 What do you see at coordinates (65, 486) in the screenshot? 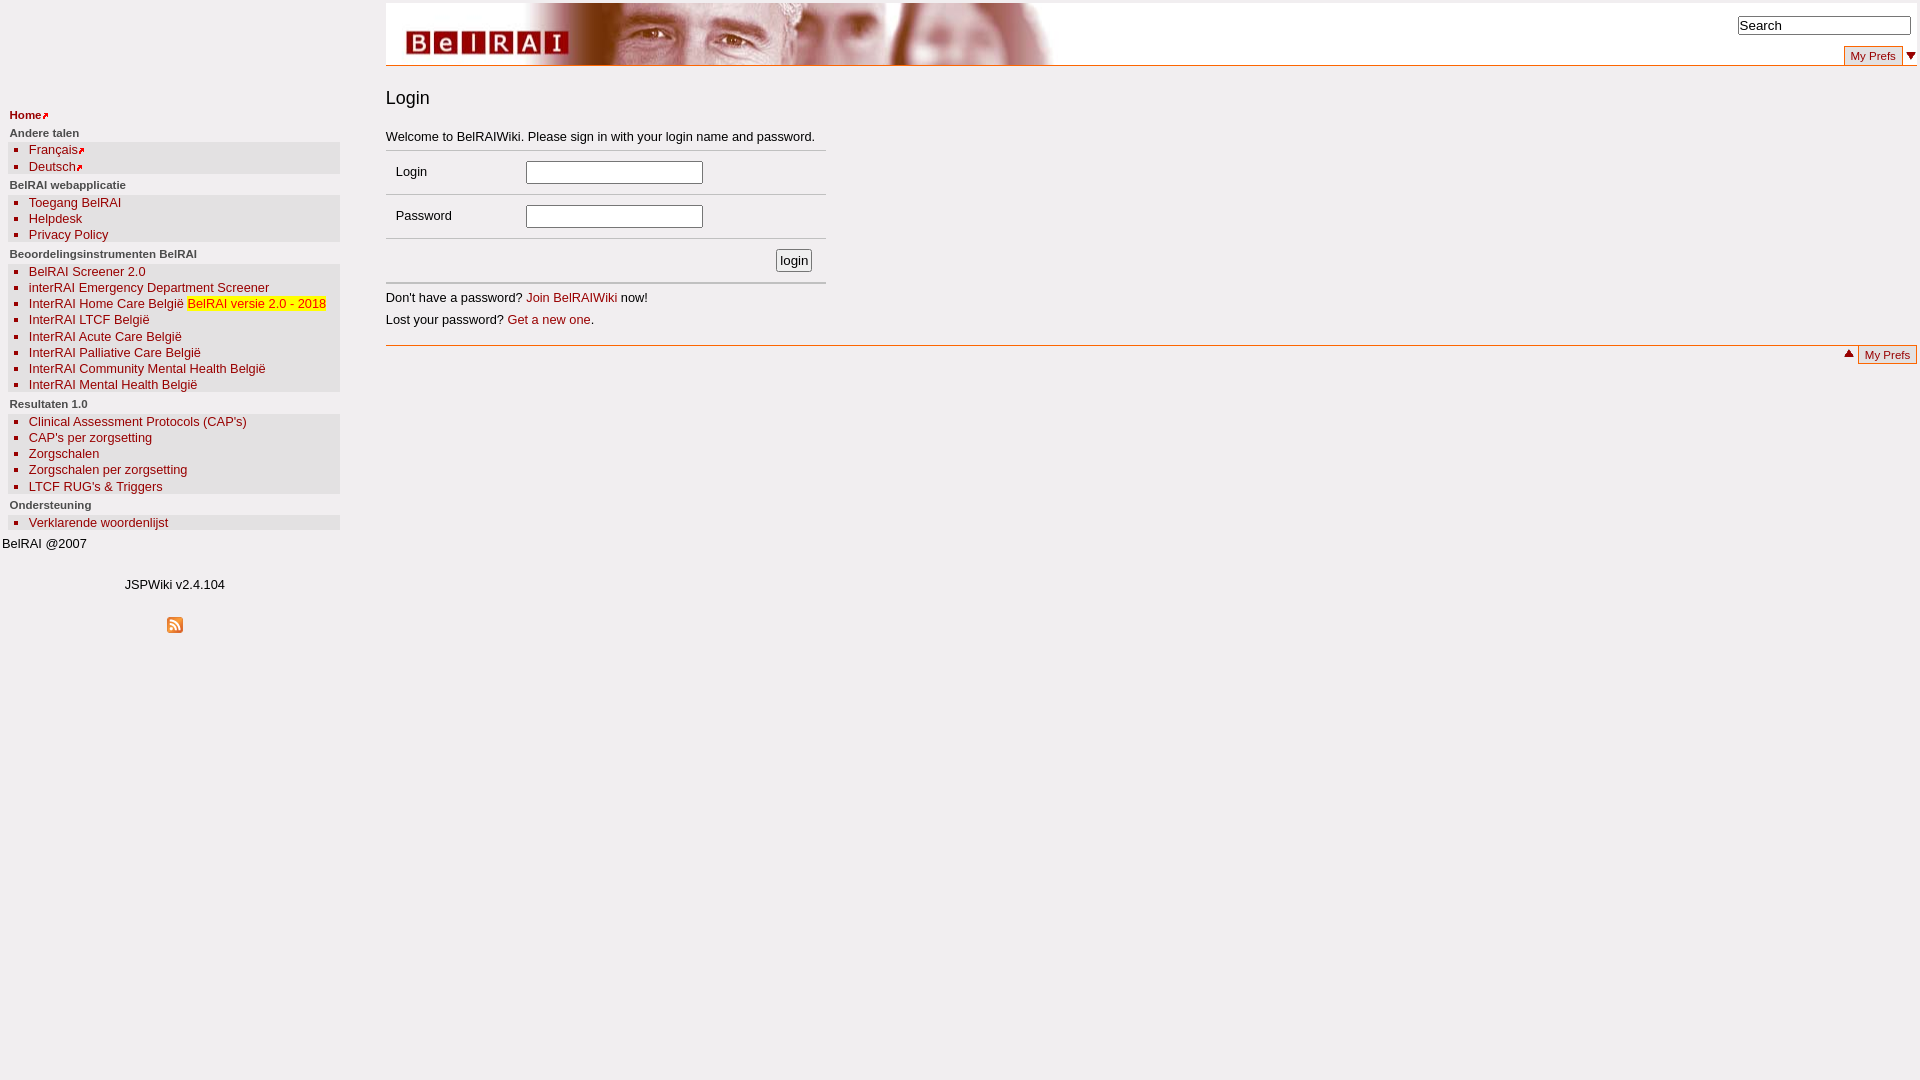
I see `LTCF RUG's` at bounding box center [65, 486].